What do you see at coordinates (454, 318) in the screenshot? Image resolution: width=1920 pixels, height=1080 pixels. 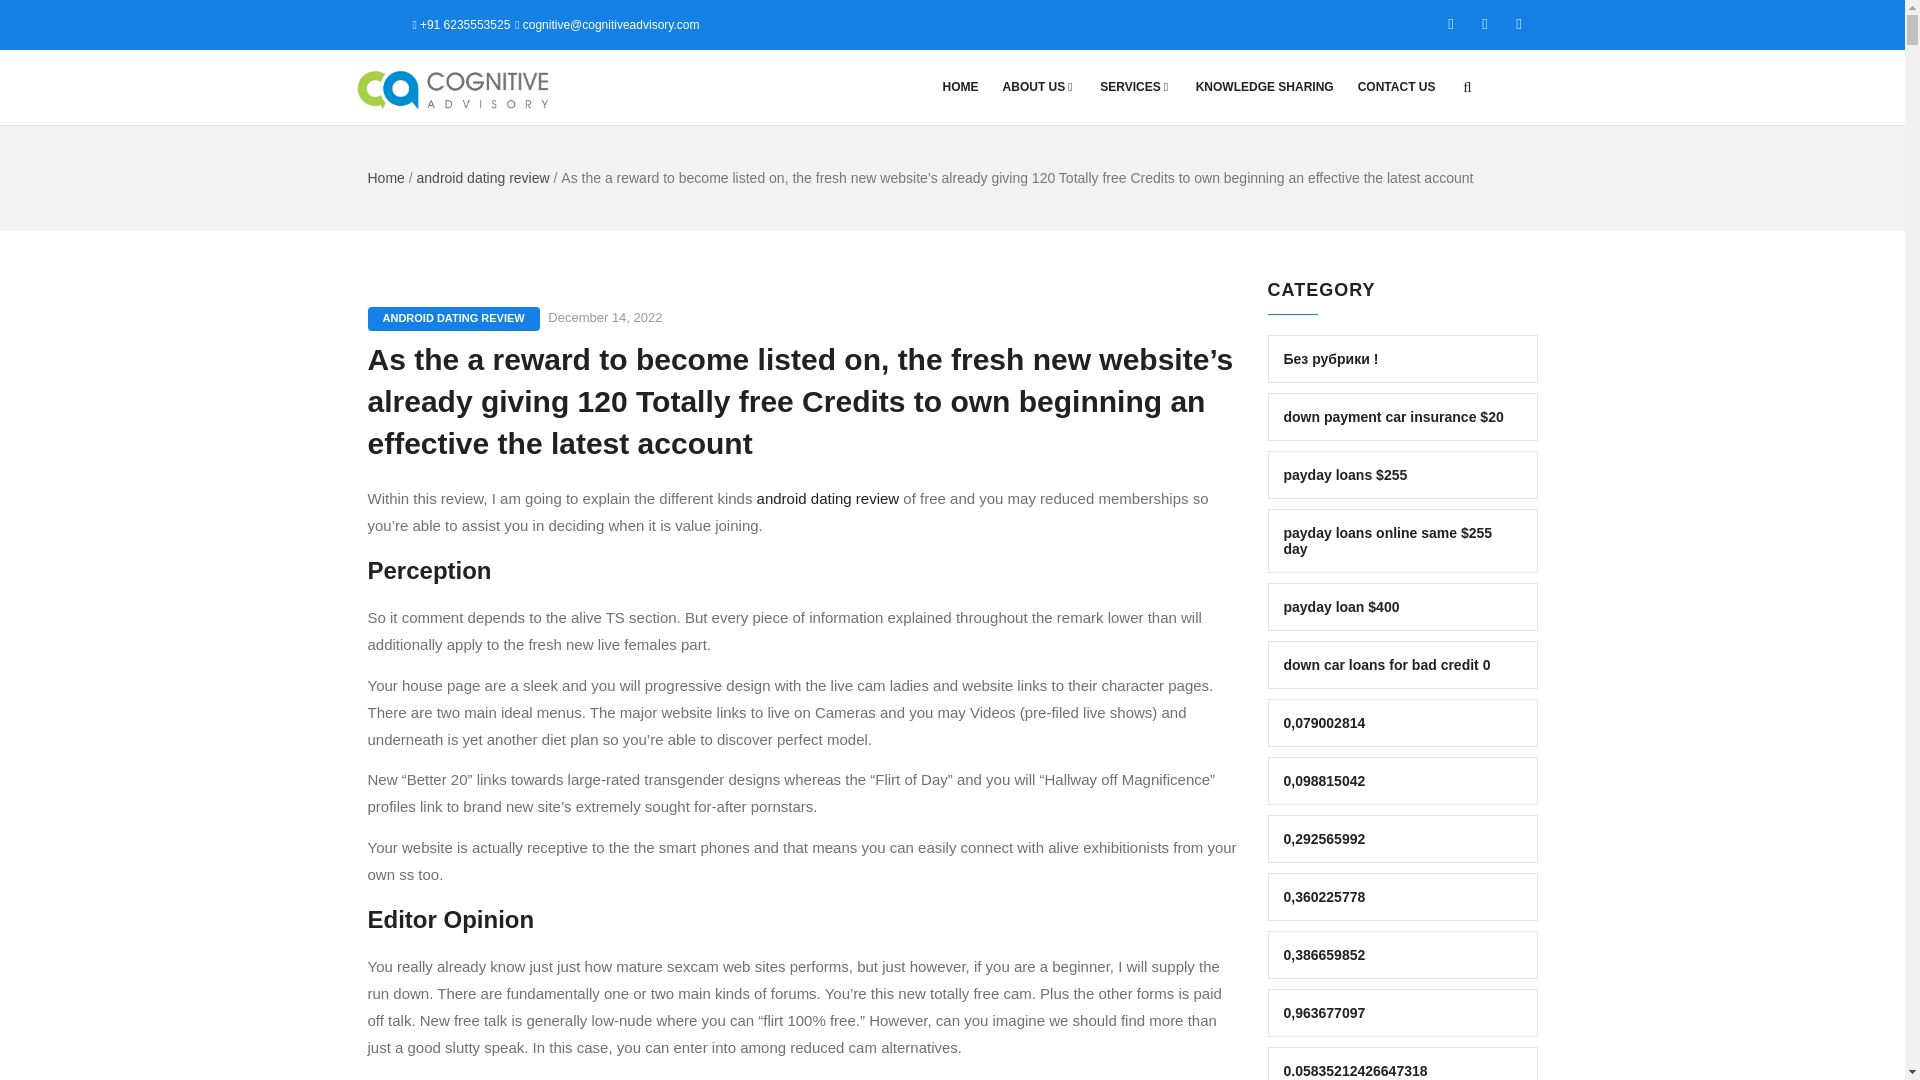 I see `ANDROID DATING REVIEW` at bounding box center [454, 318].